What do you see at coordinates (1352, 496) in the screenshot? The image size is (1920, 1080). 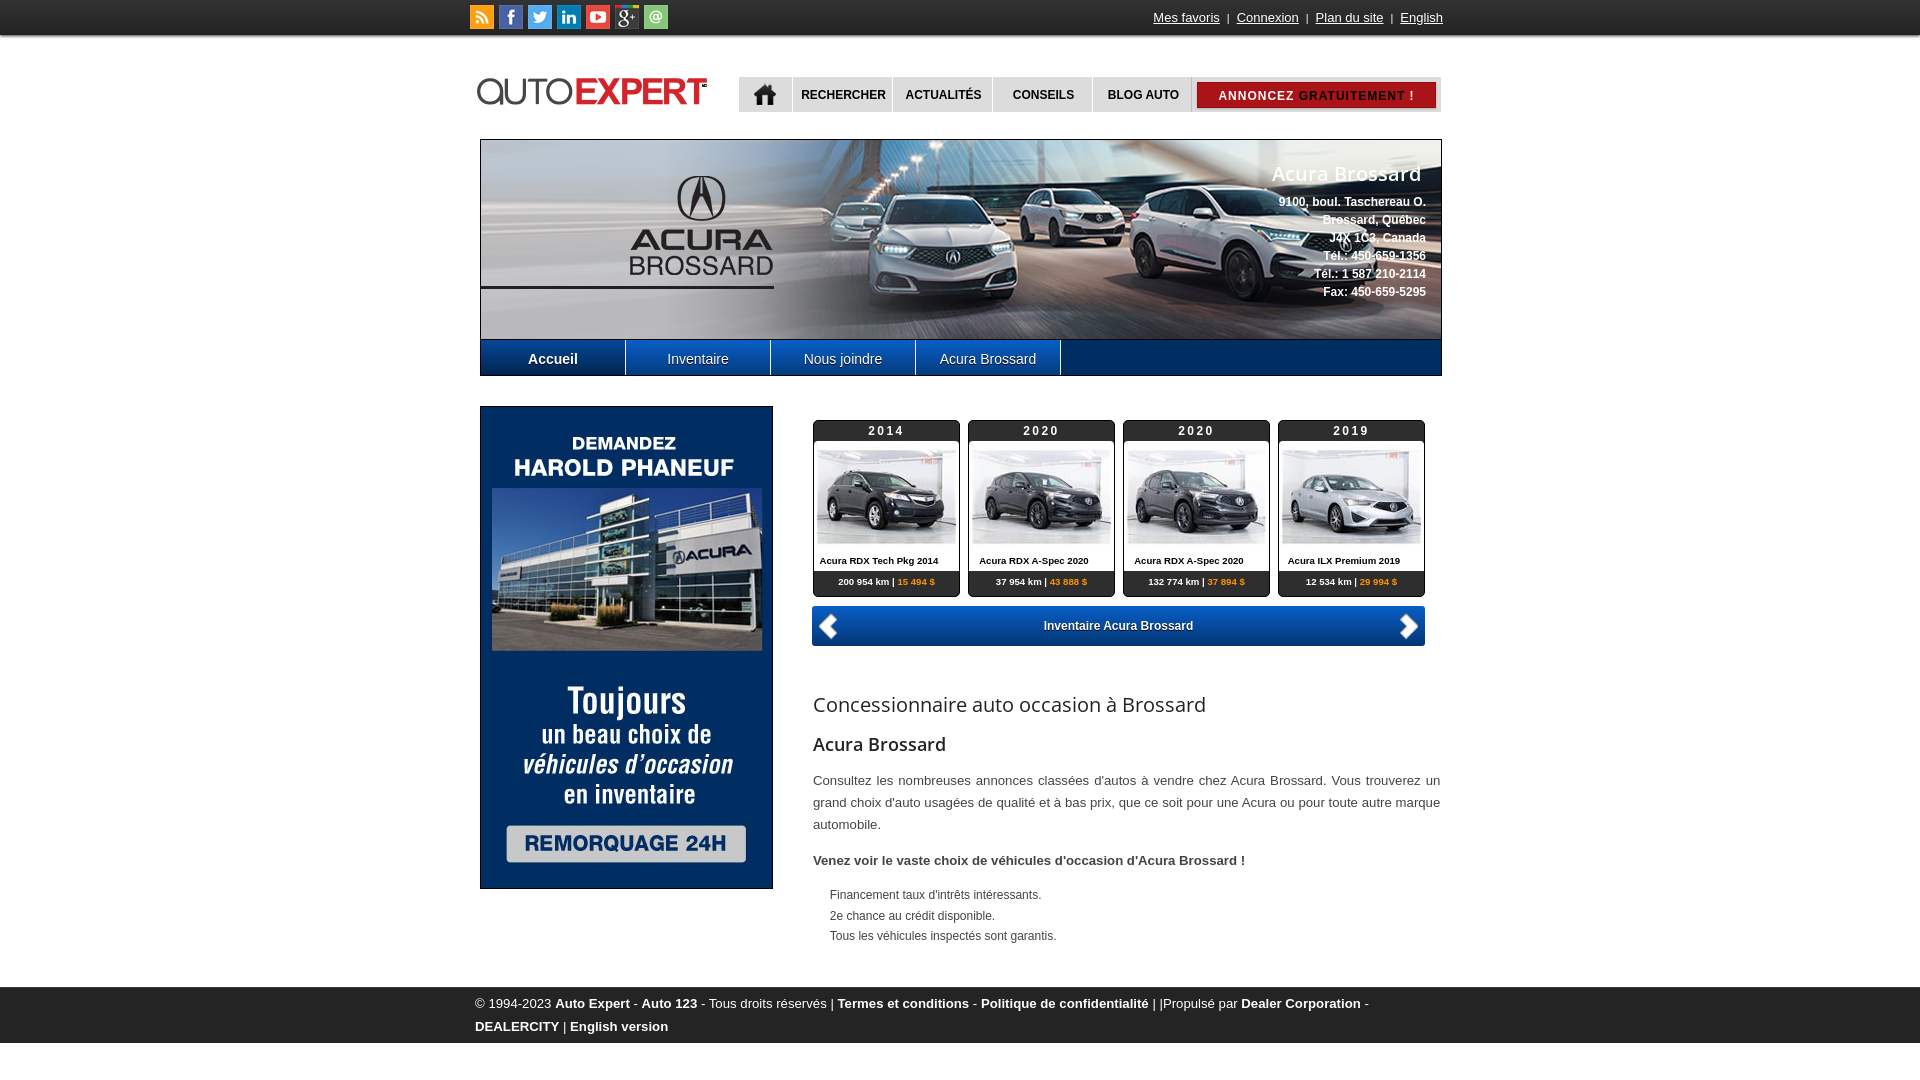 I see `2019
Acura ILX Premium 2019
12 534 km | 29 994 $` at bounding box center [1352, 496].